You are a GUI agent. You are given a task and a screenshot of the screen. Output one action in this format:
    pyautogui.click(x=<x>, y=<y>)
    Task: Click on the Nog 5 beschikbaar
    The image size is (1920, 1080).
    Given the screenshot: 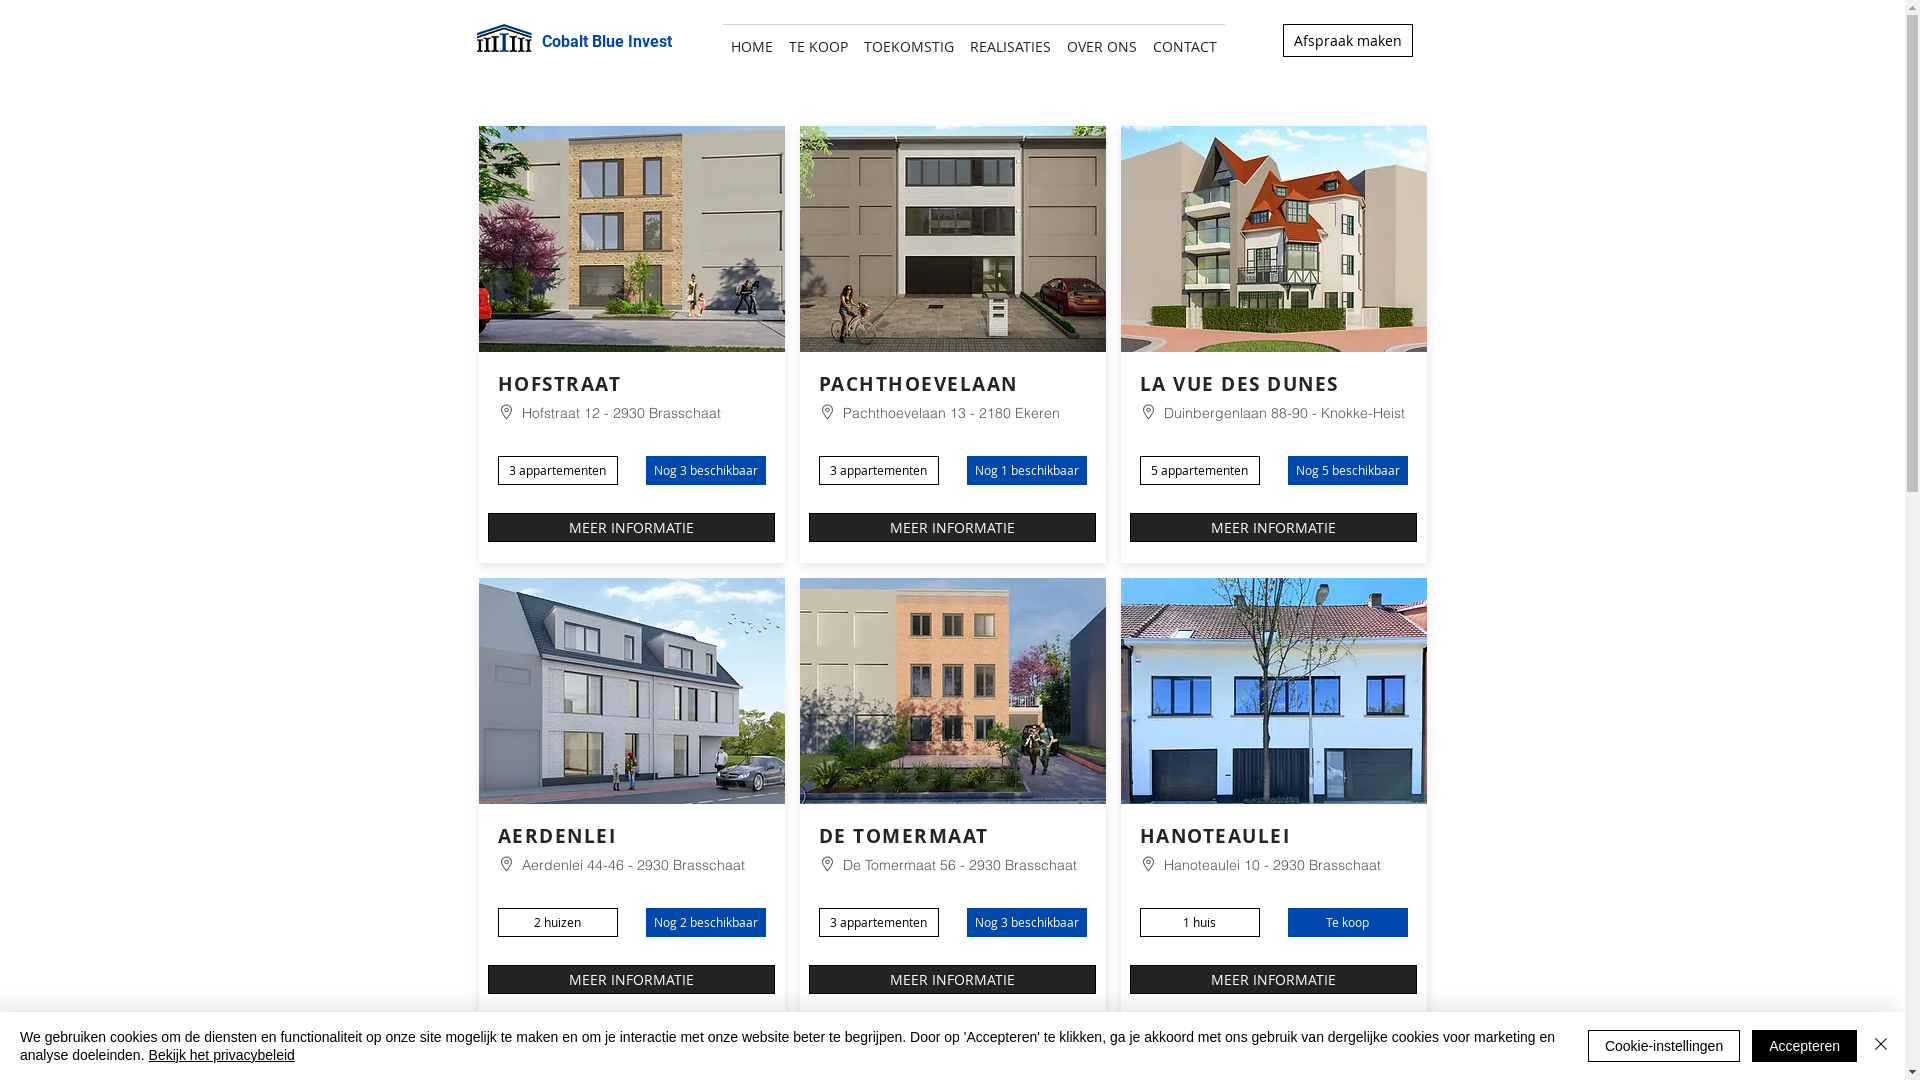 What is the action you would take?
    pyautogui.click(x=1348, y=470)
    